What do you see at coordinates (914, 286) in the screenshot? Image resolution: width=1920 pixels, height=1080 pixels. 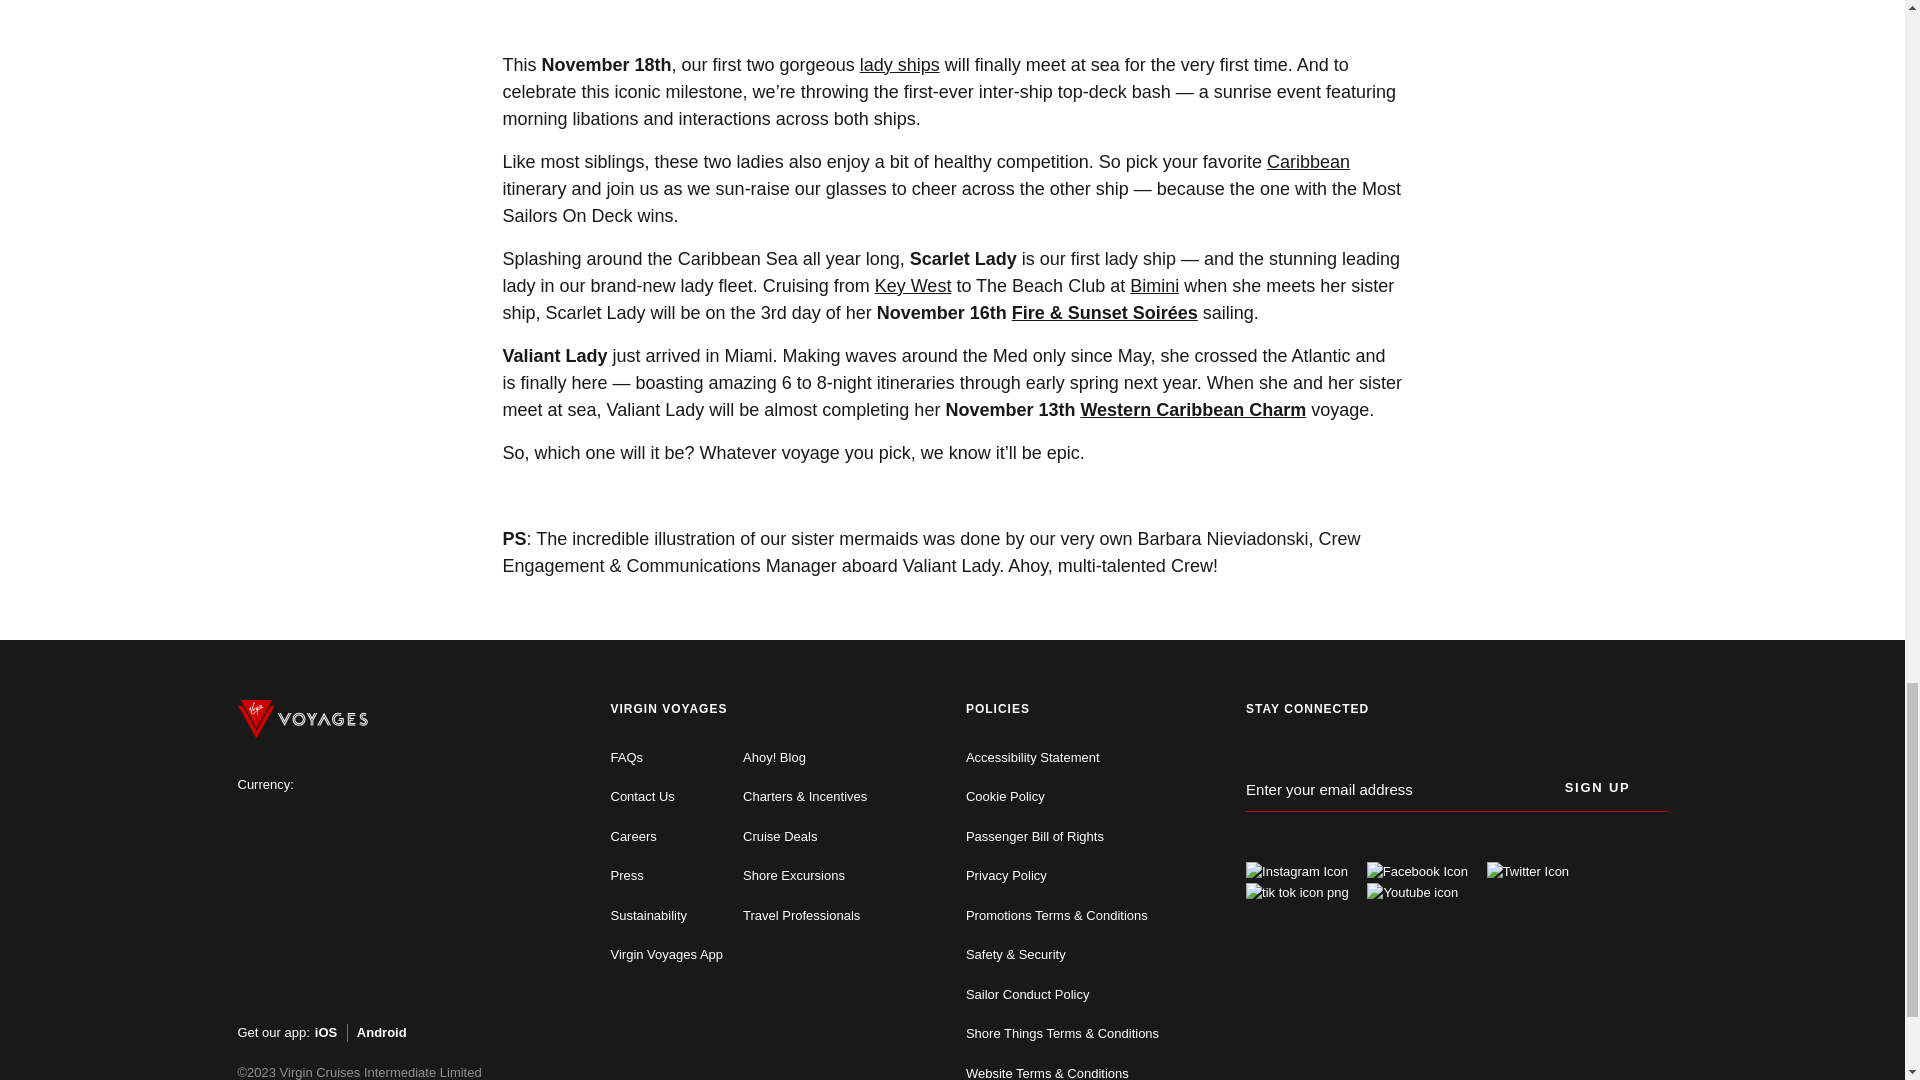 I see `Key West` at bounding box center [914, 286].